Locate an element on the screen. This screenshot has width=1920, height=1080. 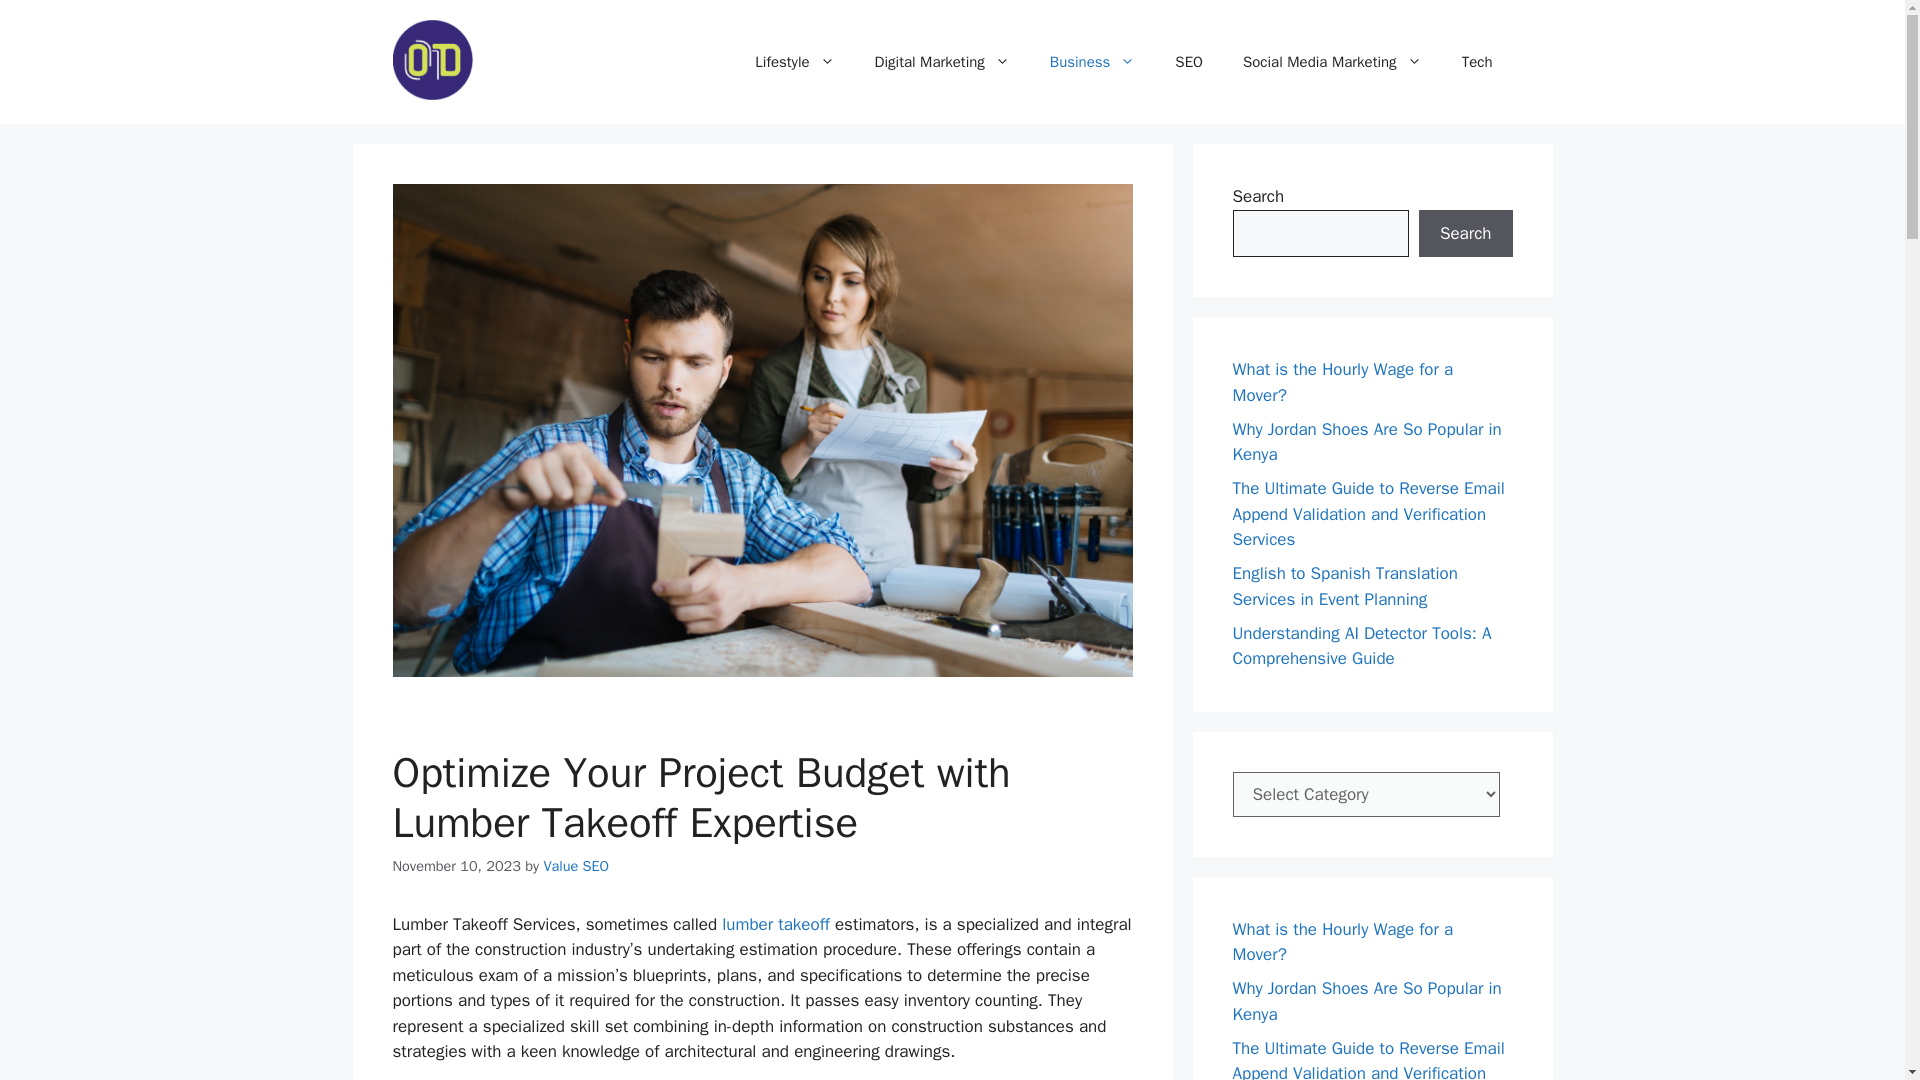
Social Media Marketing is located at coordinates (1332, 62).